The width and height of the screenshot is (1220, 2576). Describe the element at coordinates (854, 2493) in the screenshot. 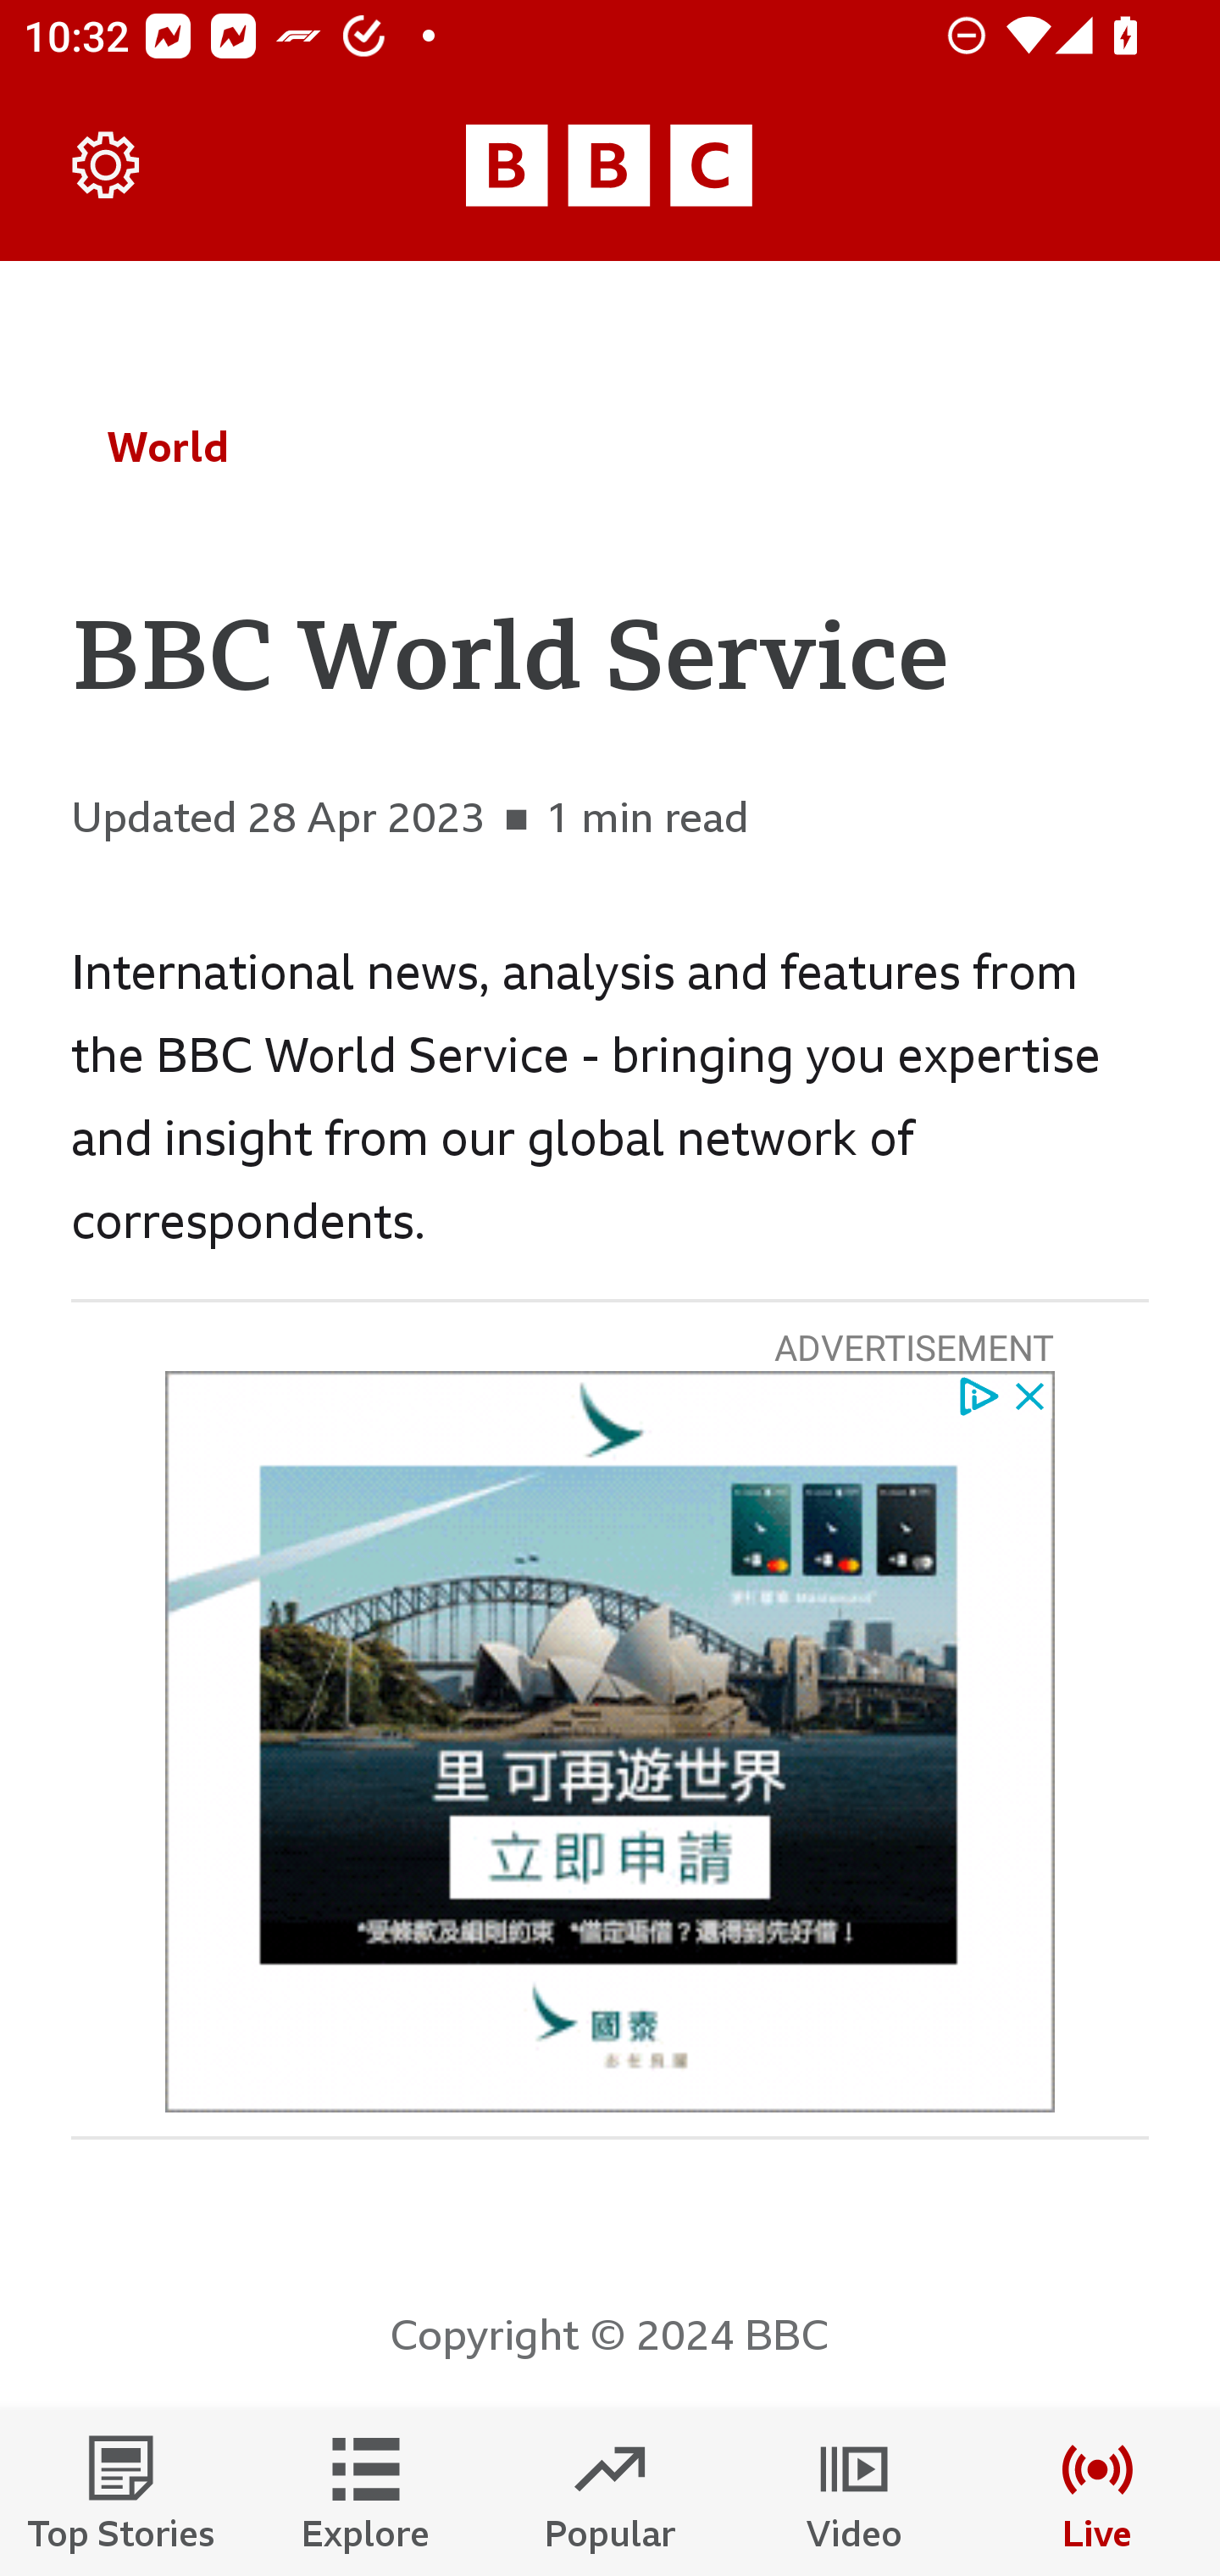

I see `Video` at that location.